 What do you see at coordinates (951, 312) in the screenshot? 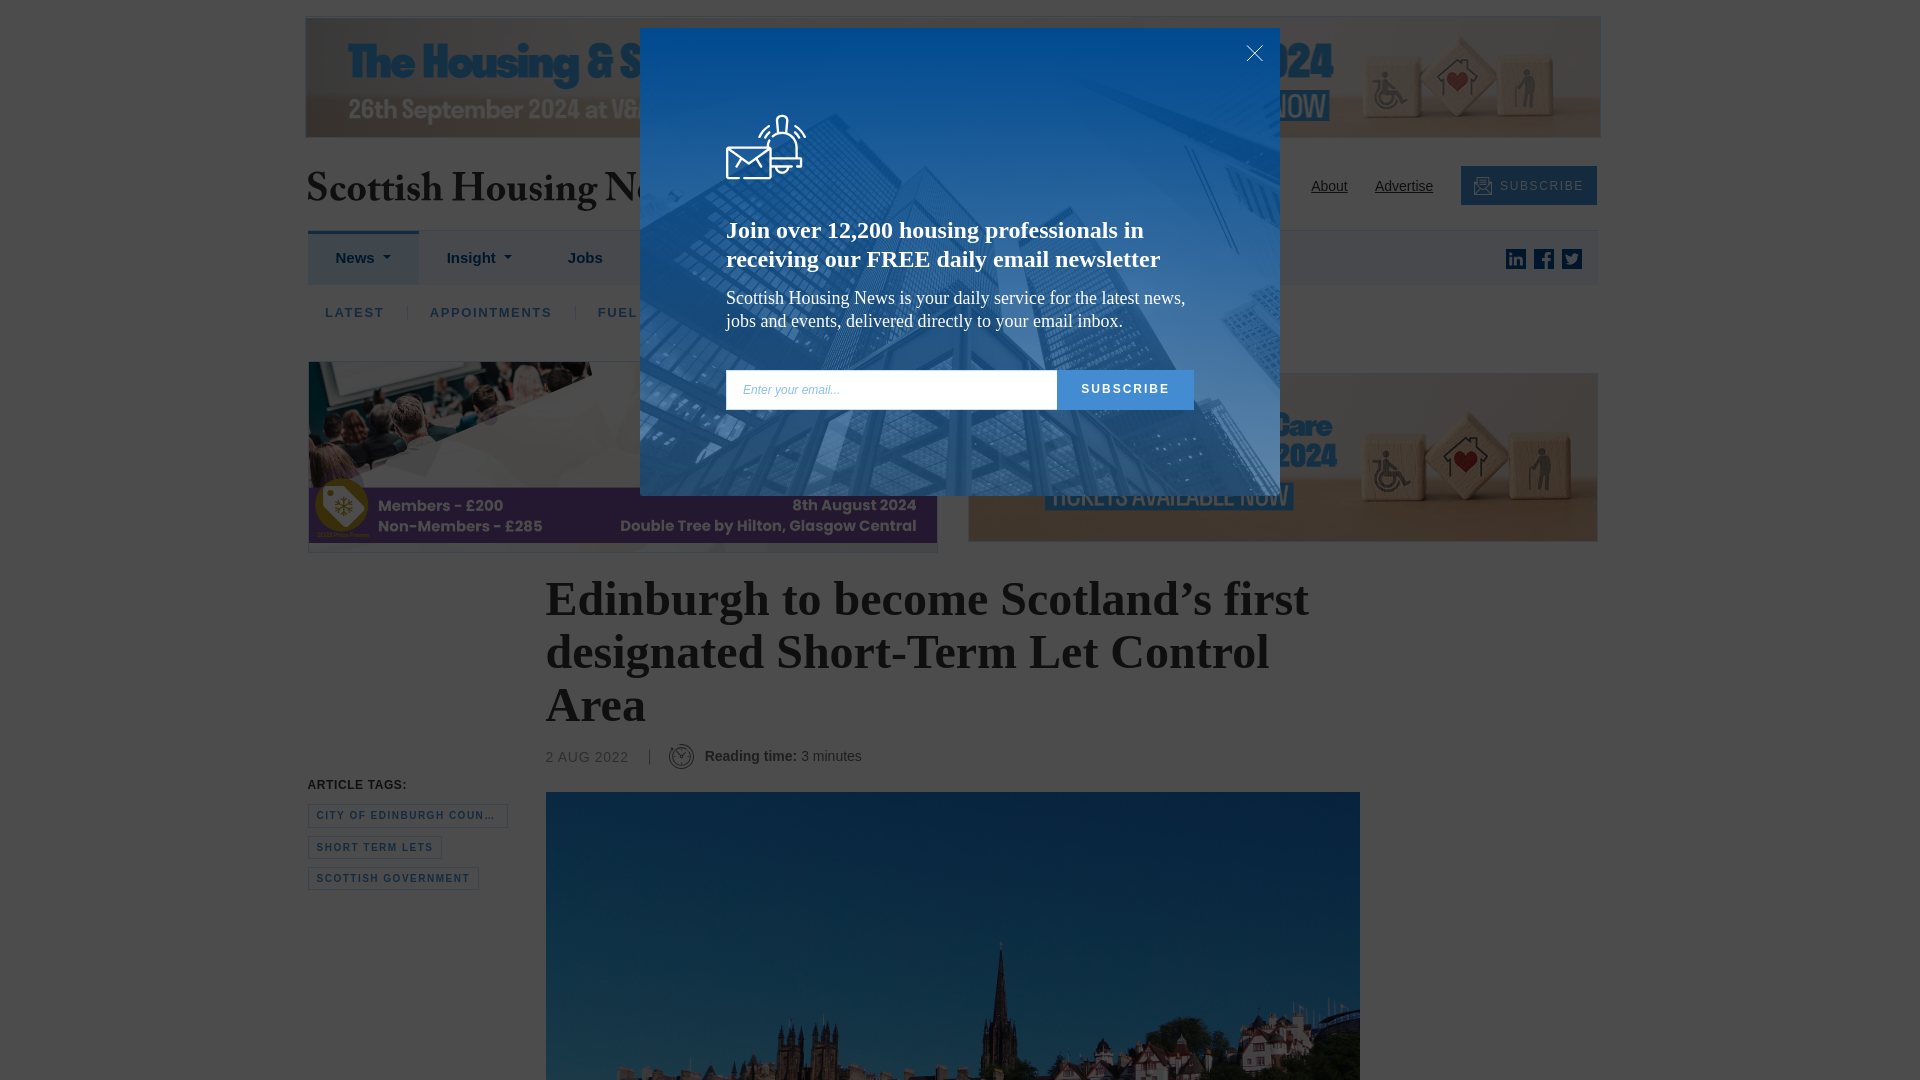
I see `PRS` at bounding box center [951, 312].